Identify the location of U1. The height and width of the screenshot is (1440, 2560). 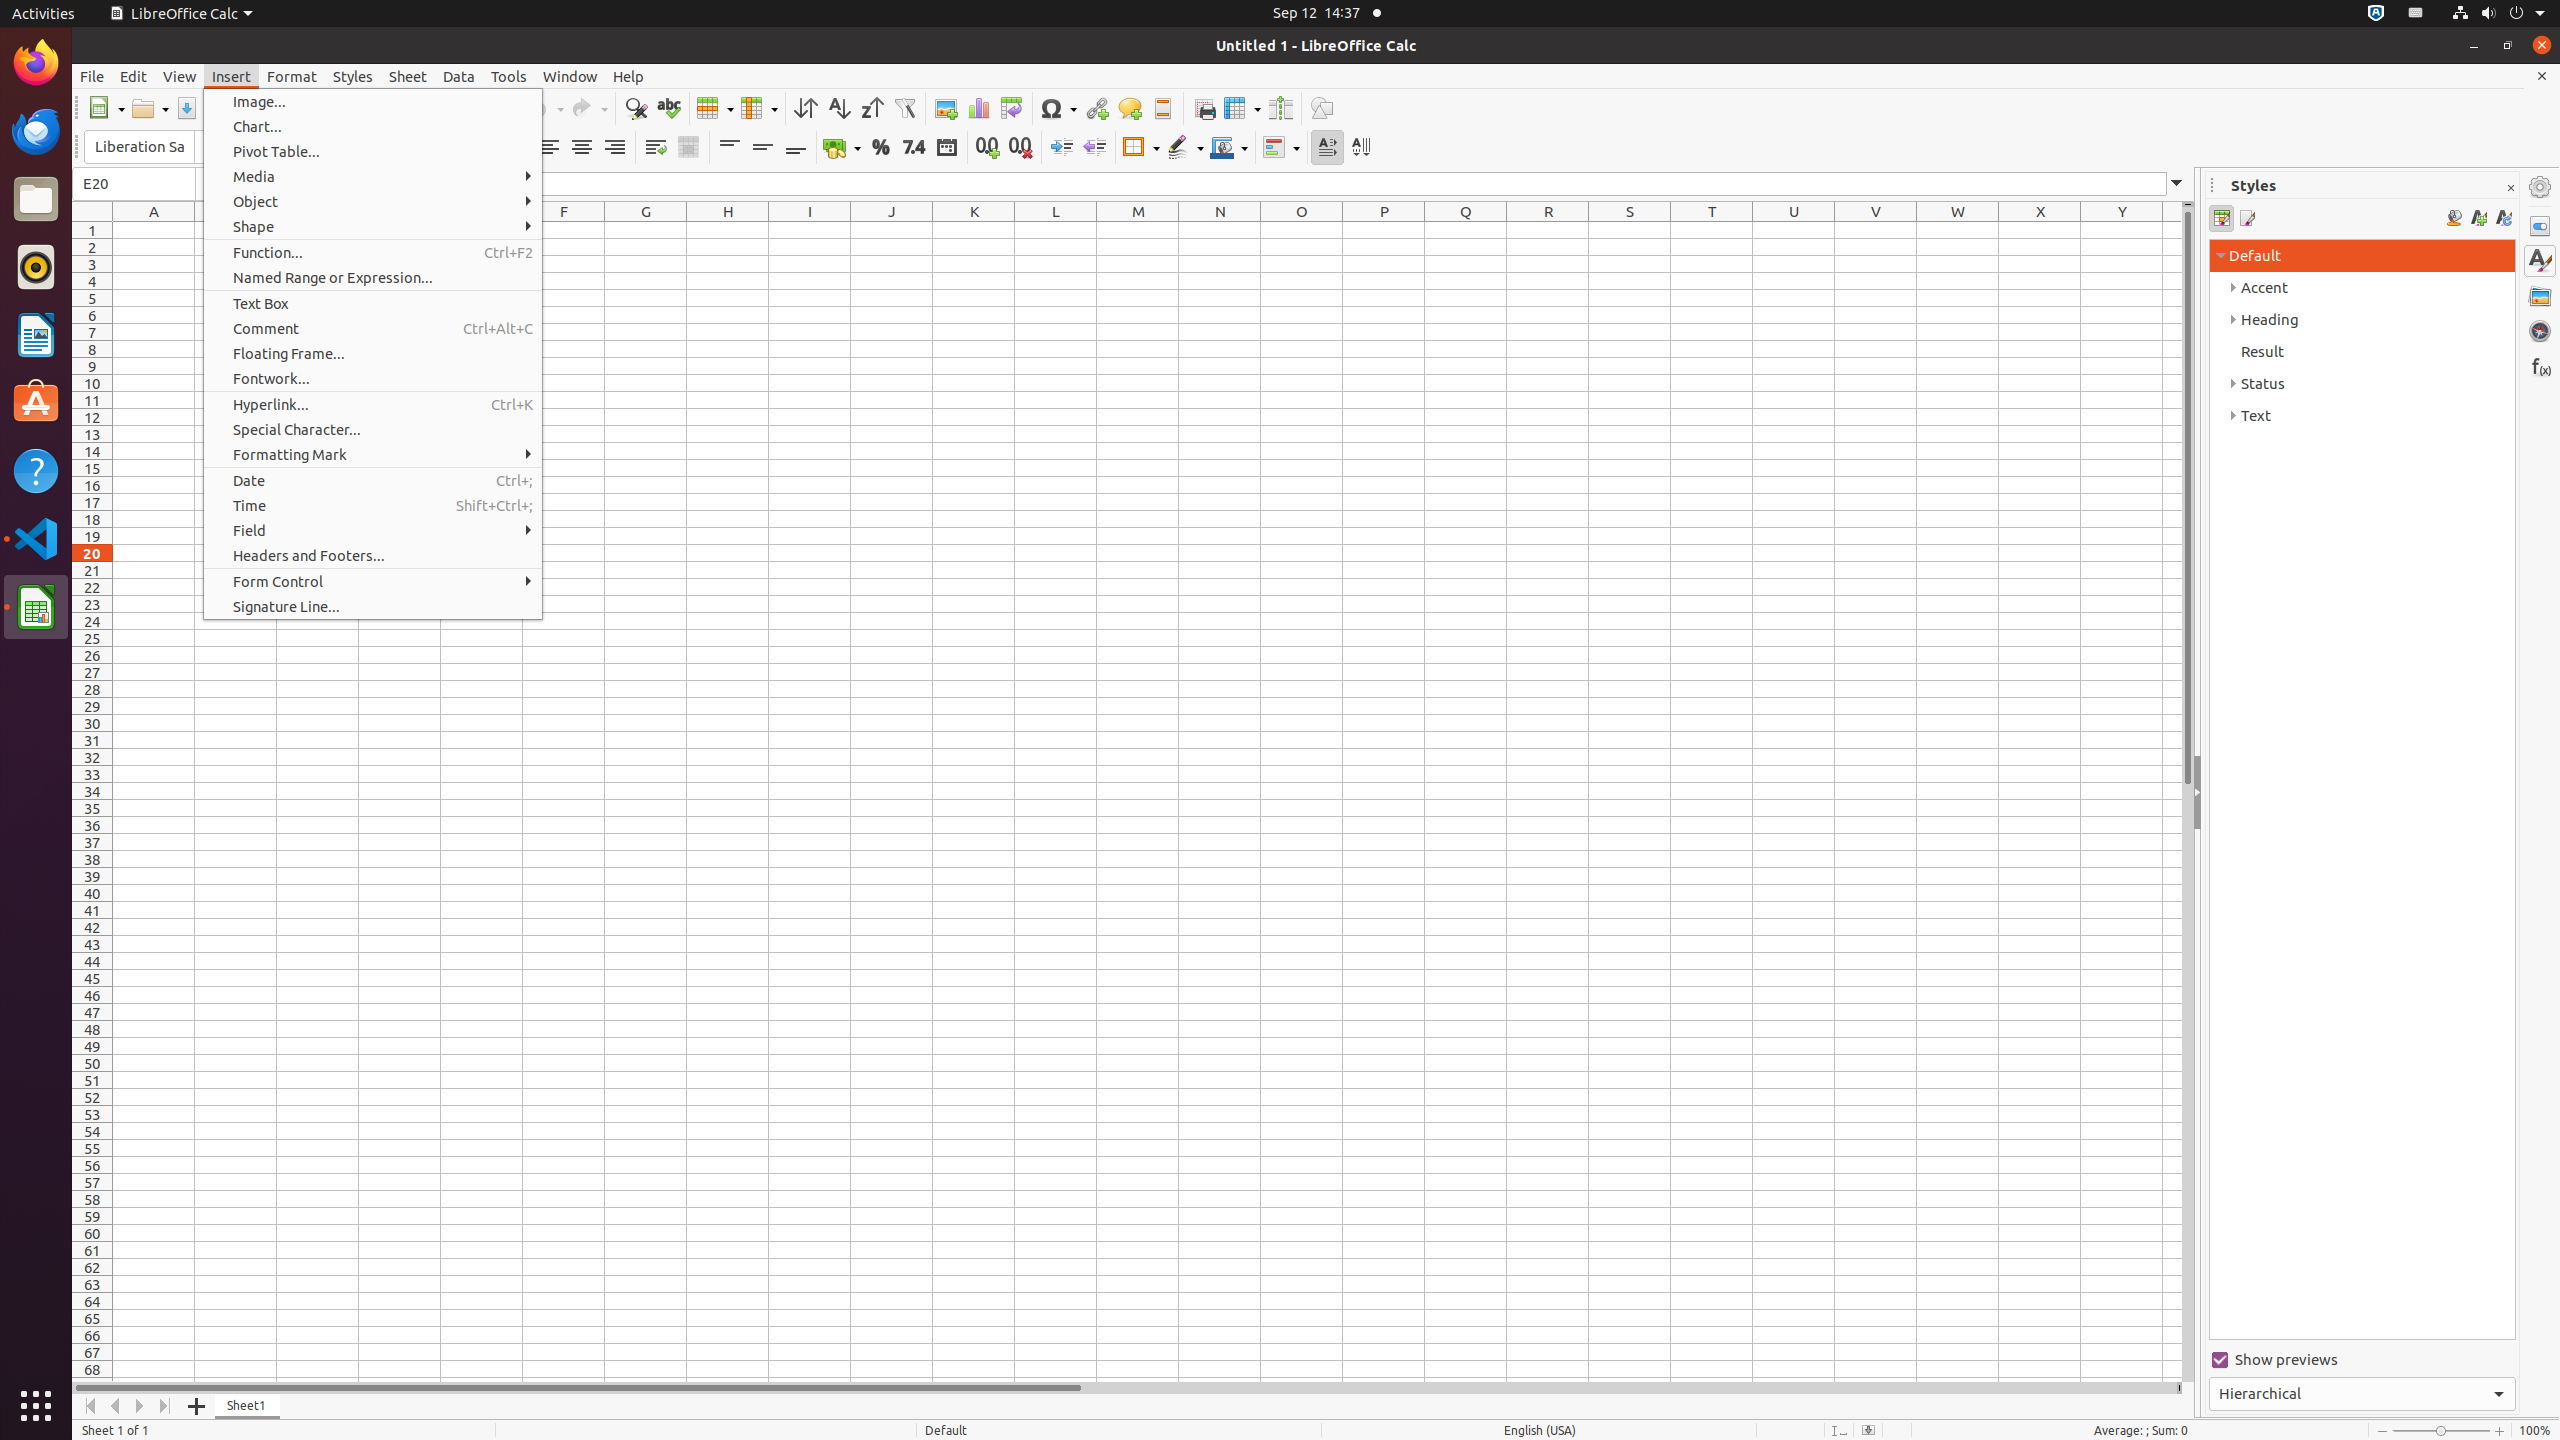
(1794, 230).